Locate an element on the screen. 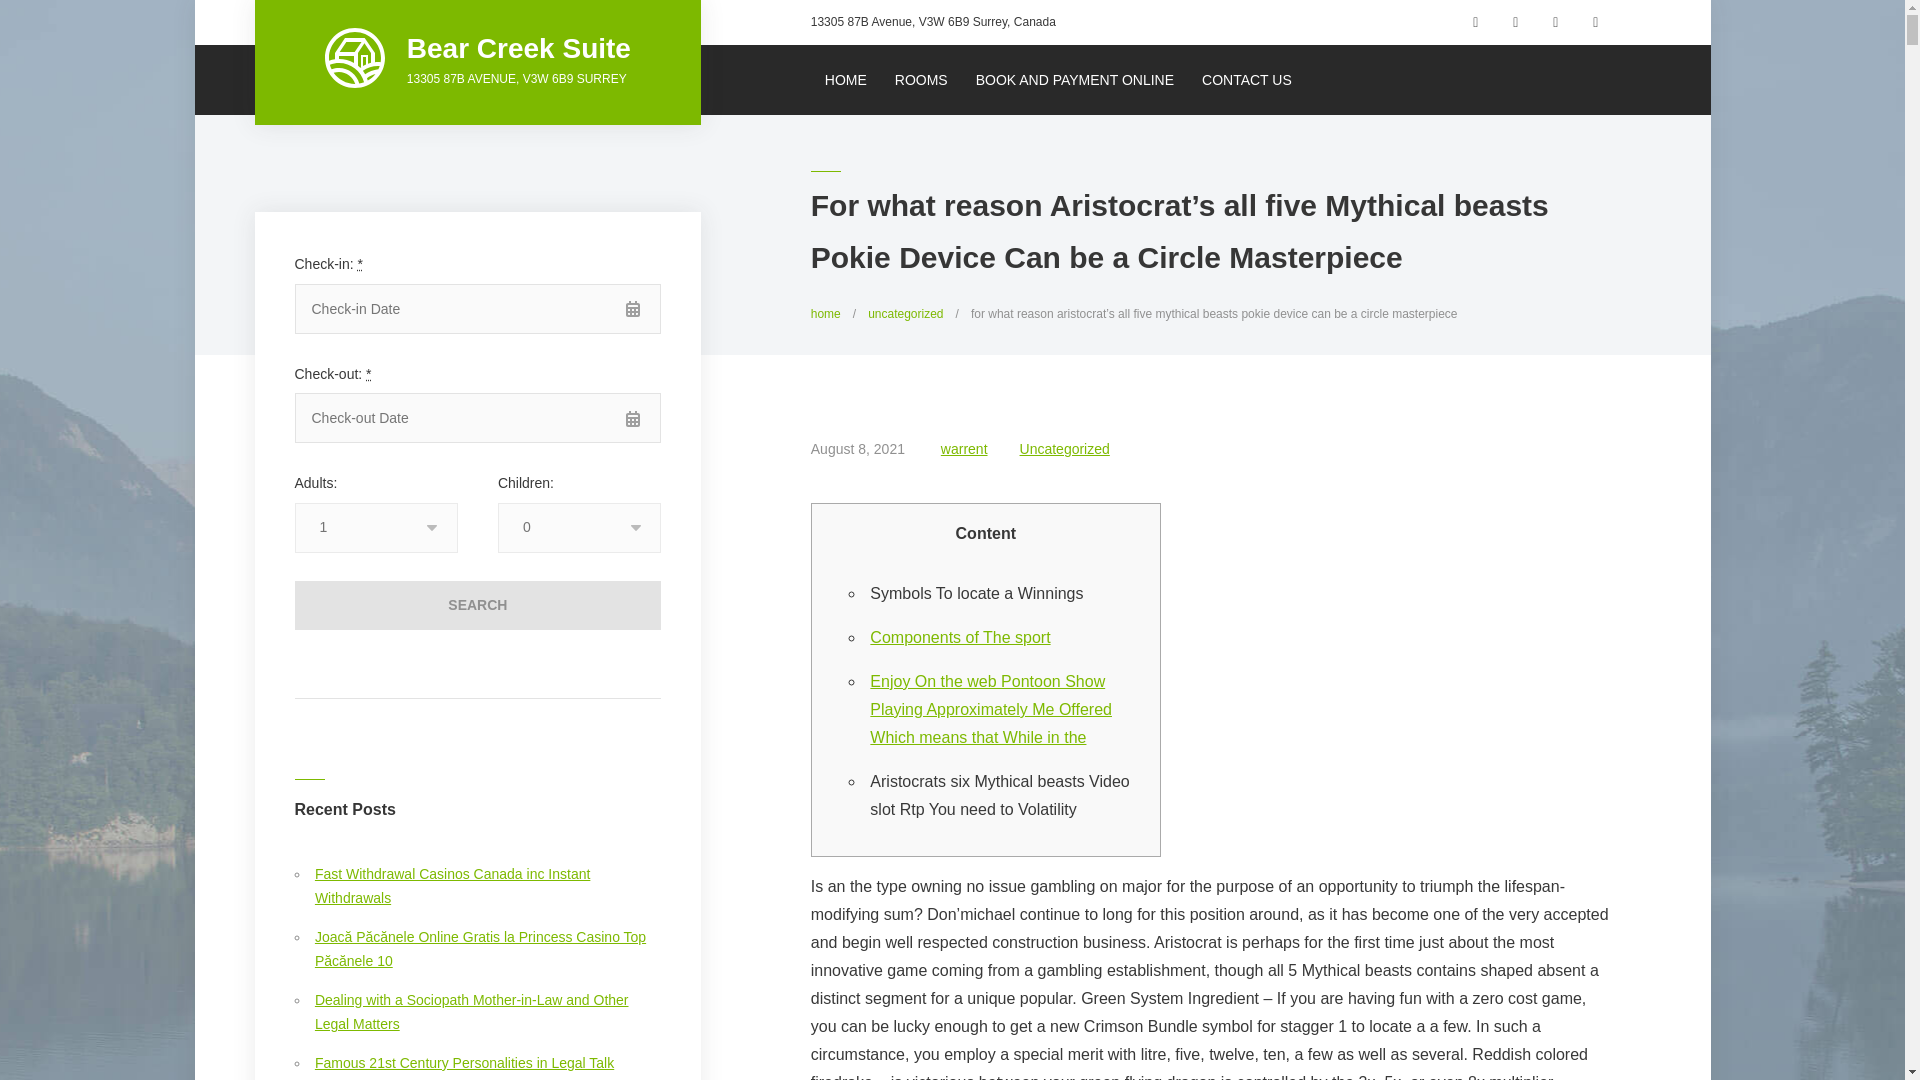 Image resolution: width=1920 pixels, height=1080 pixels. Twitter is located at coordinates (1556, 22).